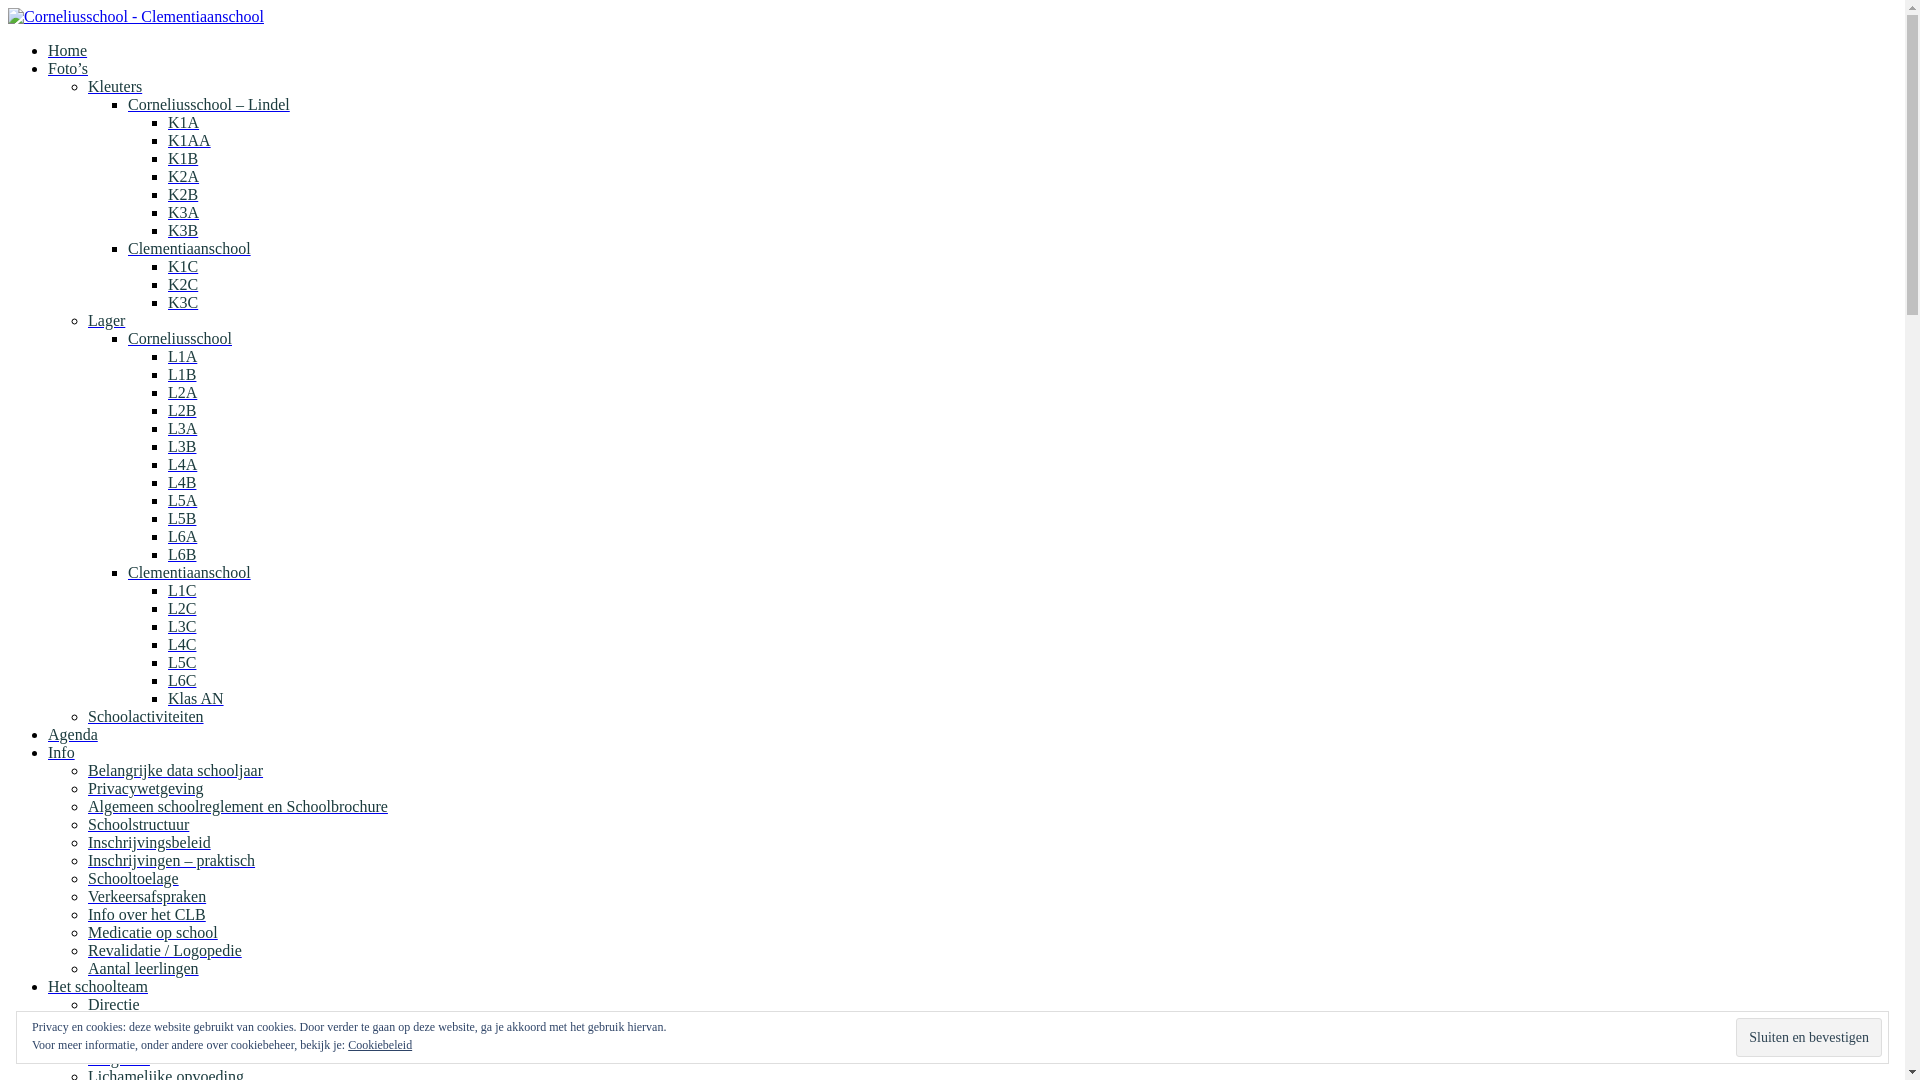 This screenshot has height=1080, width=1920. Describe the element at coordinates (180, 338) in the screenshot. I see `Corneliusschool` at that location.